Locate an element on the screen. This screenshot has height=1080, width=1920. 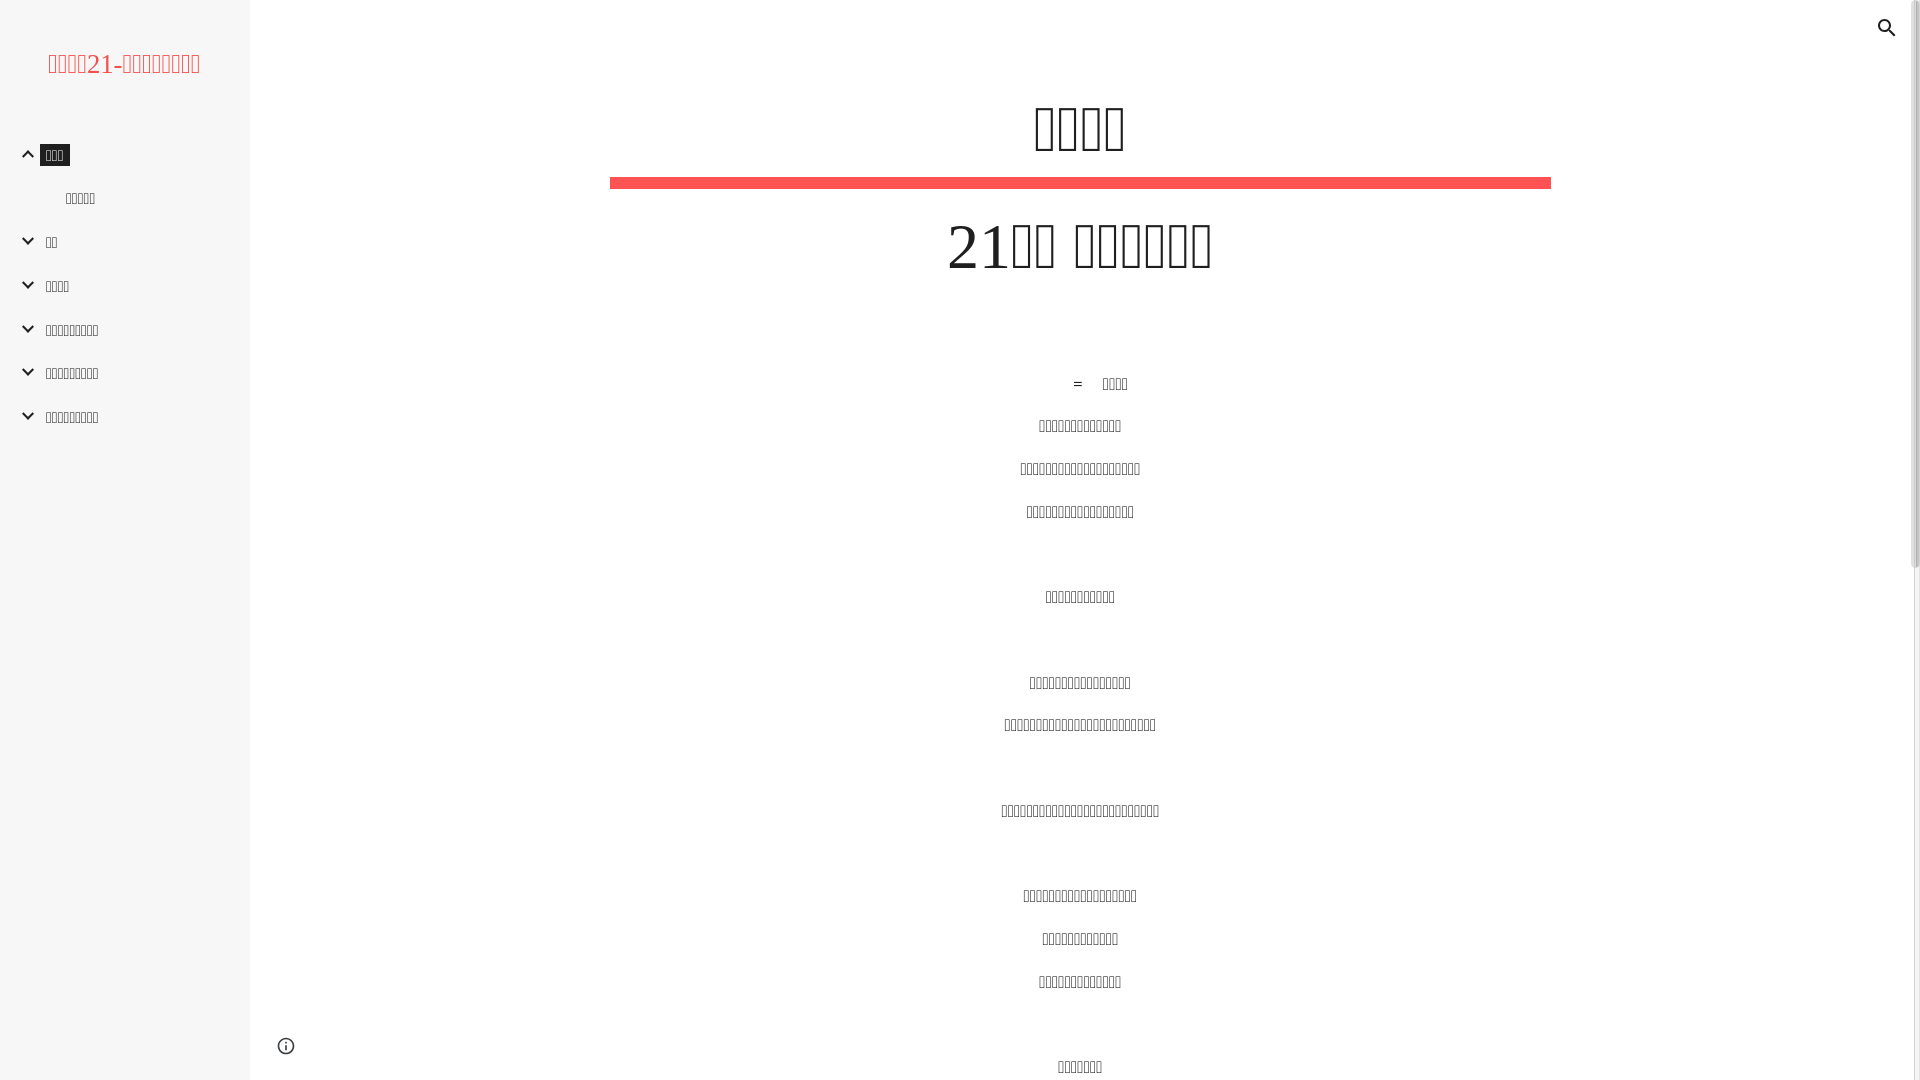
Expand/Collapse is located at coordinates (22, 285).